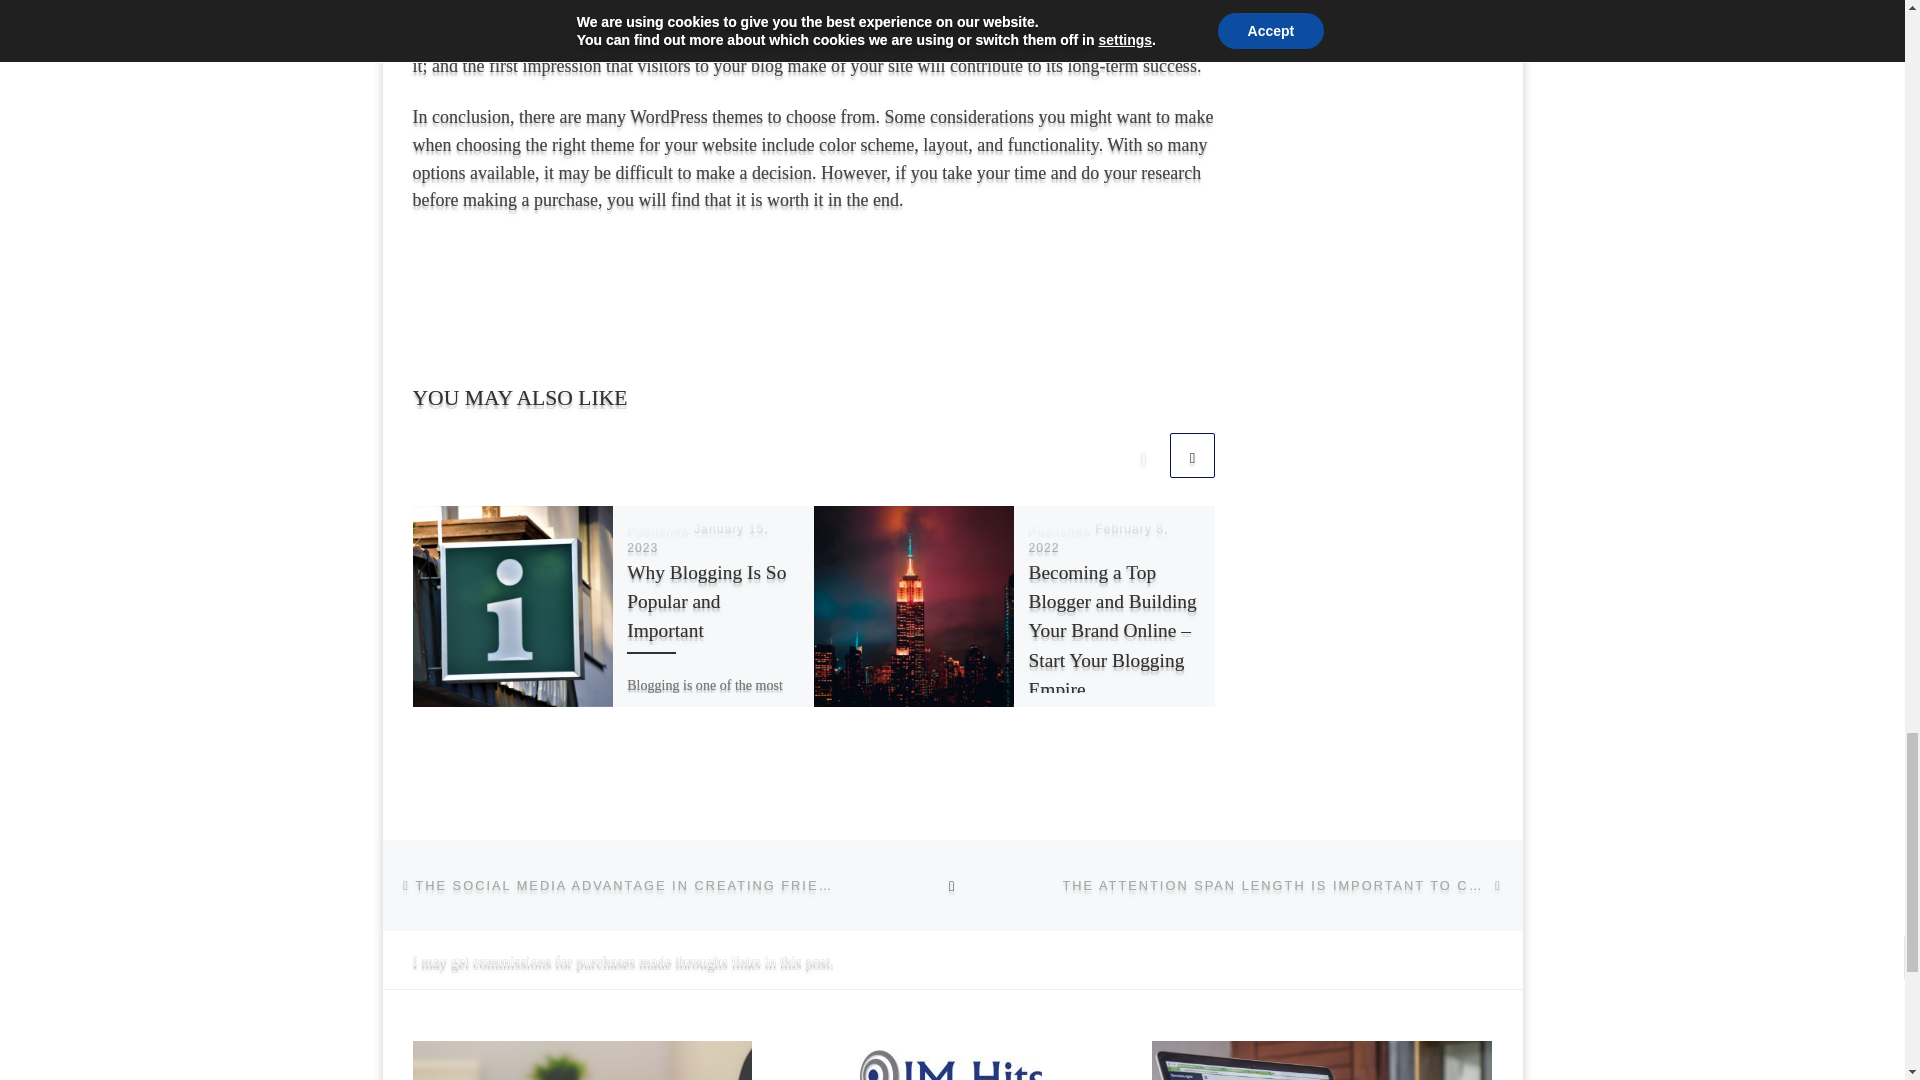 This screenshot has height=1080, width=1920. Describe the element at coordinates (1143, 456) in the screenshot. I see `Previous related articles` at that location.